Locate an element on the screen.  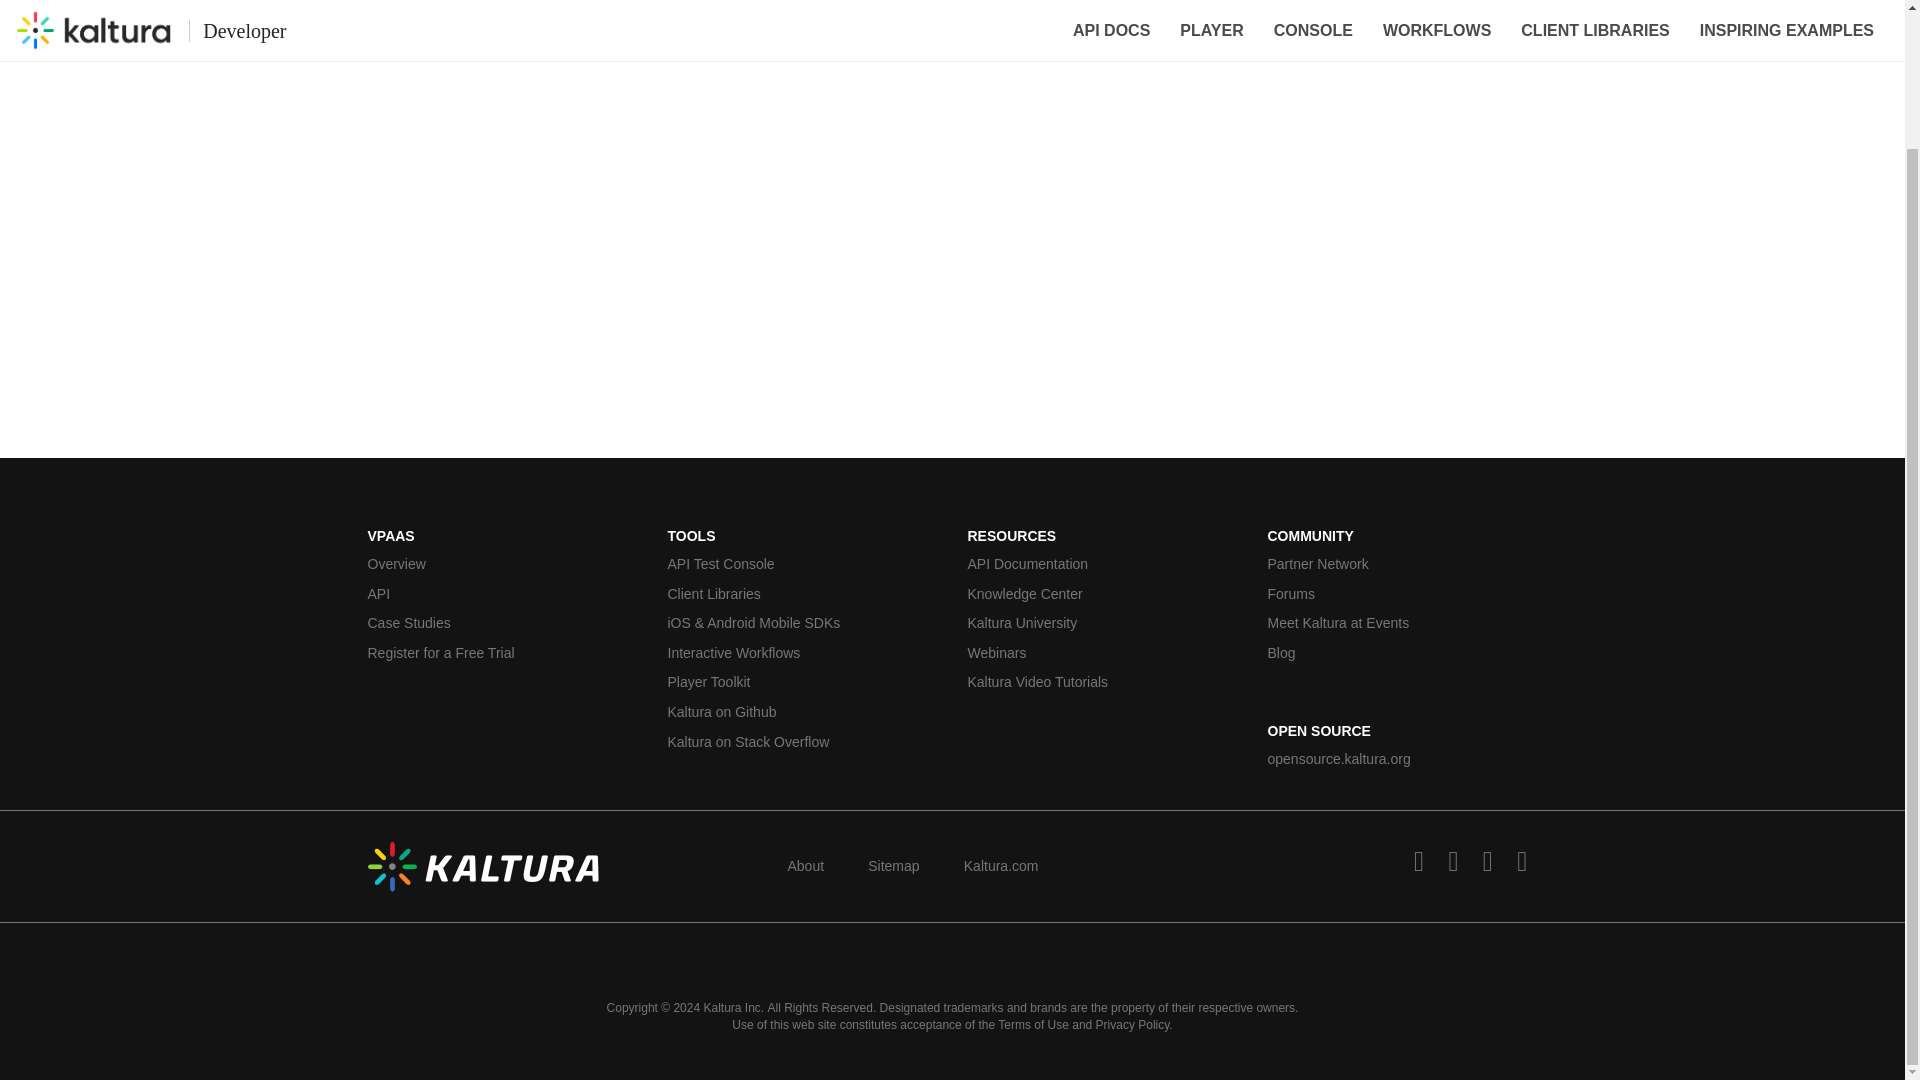
RESOURCES is located at coordinates (1012, 536).